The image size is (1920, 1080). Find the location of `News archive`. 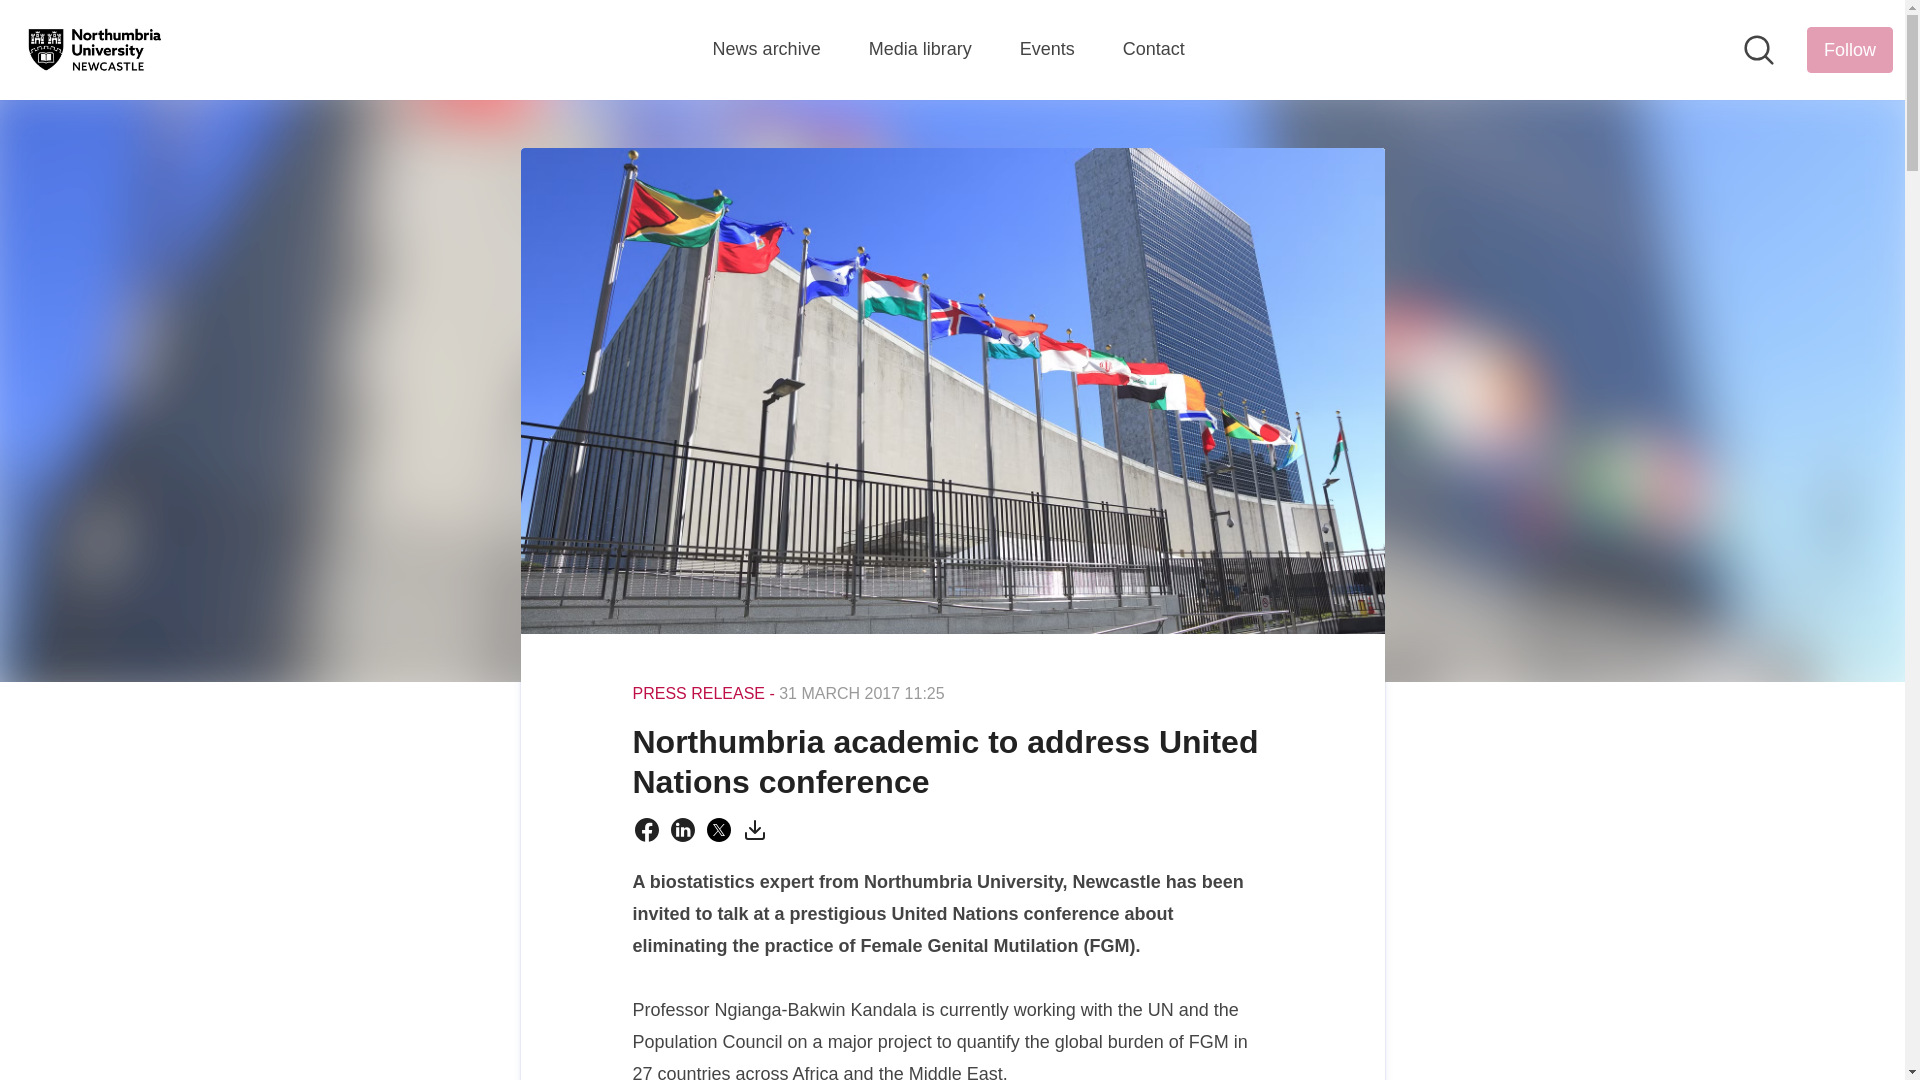

News archive is located at coordinates (766, 49).